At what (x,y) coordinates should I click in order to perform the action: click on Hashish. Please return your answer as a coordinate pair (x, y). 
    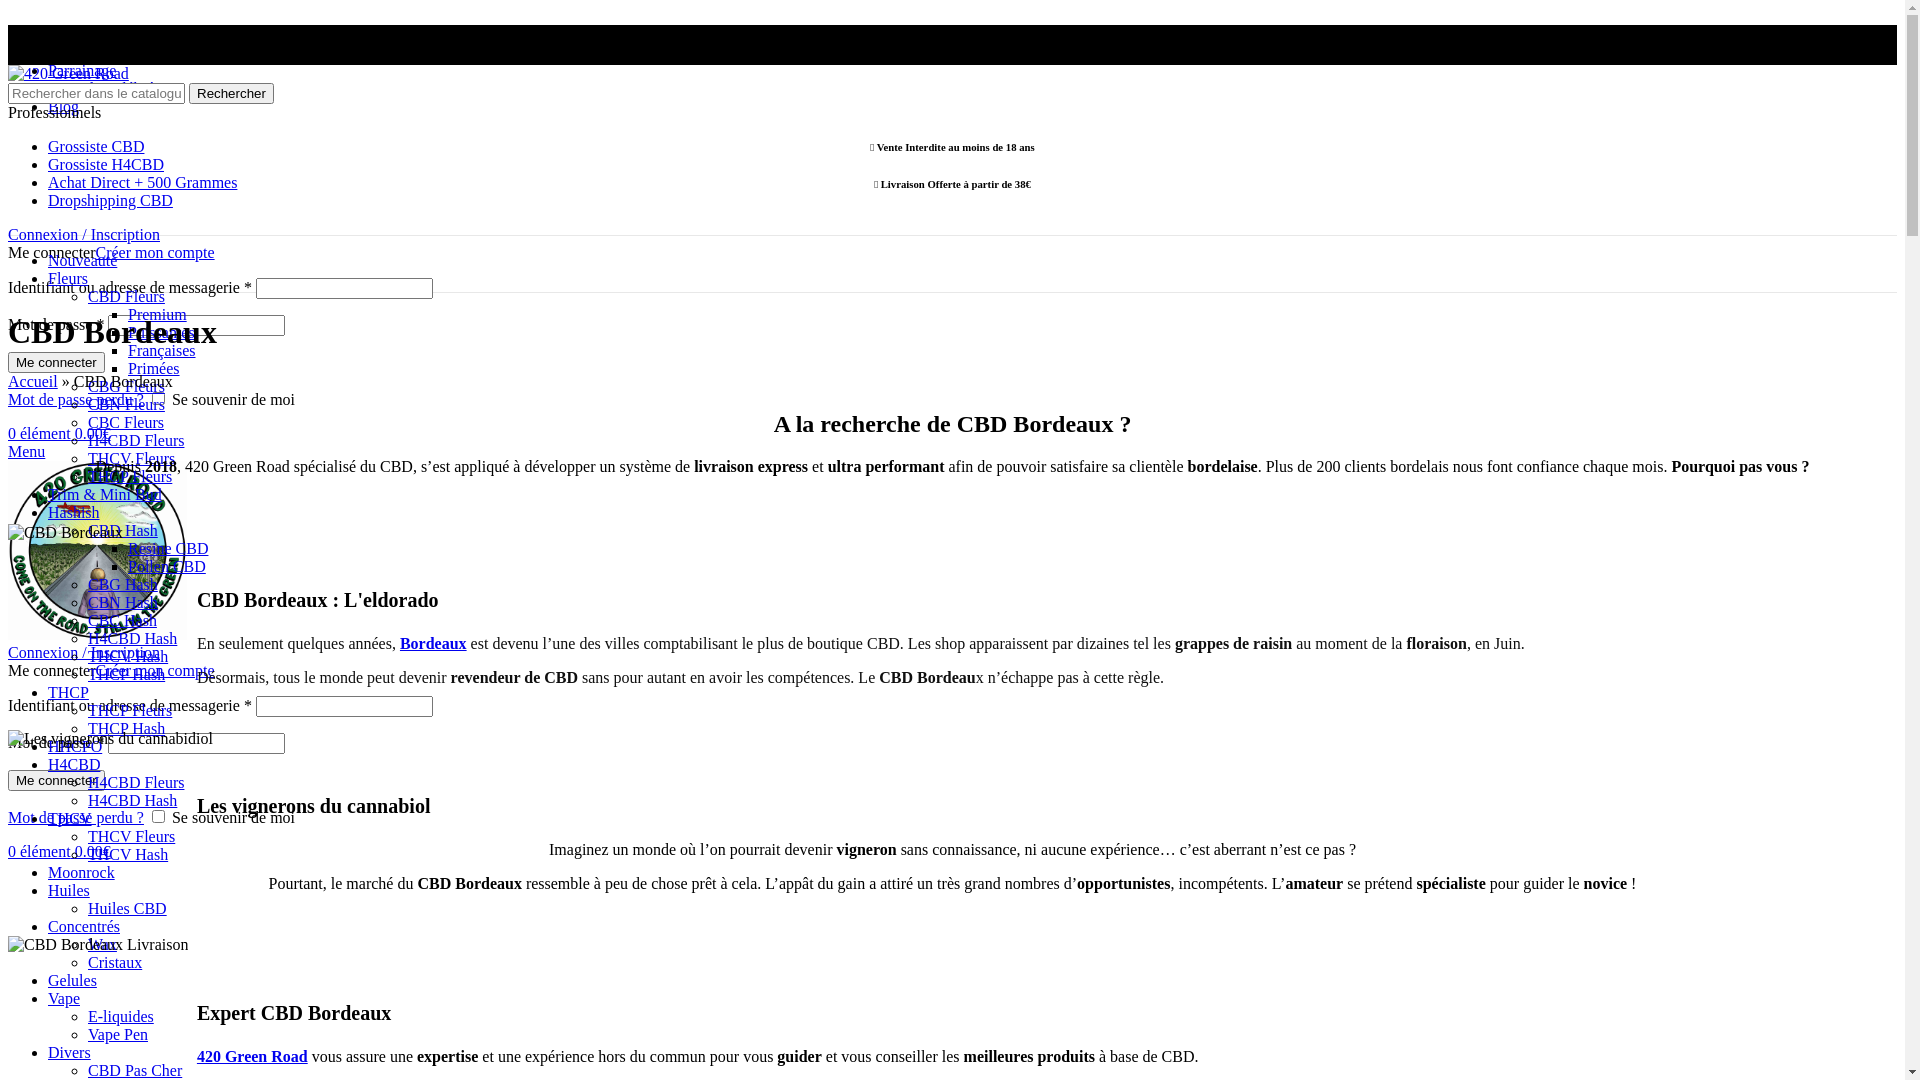
    Looking at the image, I should click on (74, 512).